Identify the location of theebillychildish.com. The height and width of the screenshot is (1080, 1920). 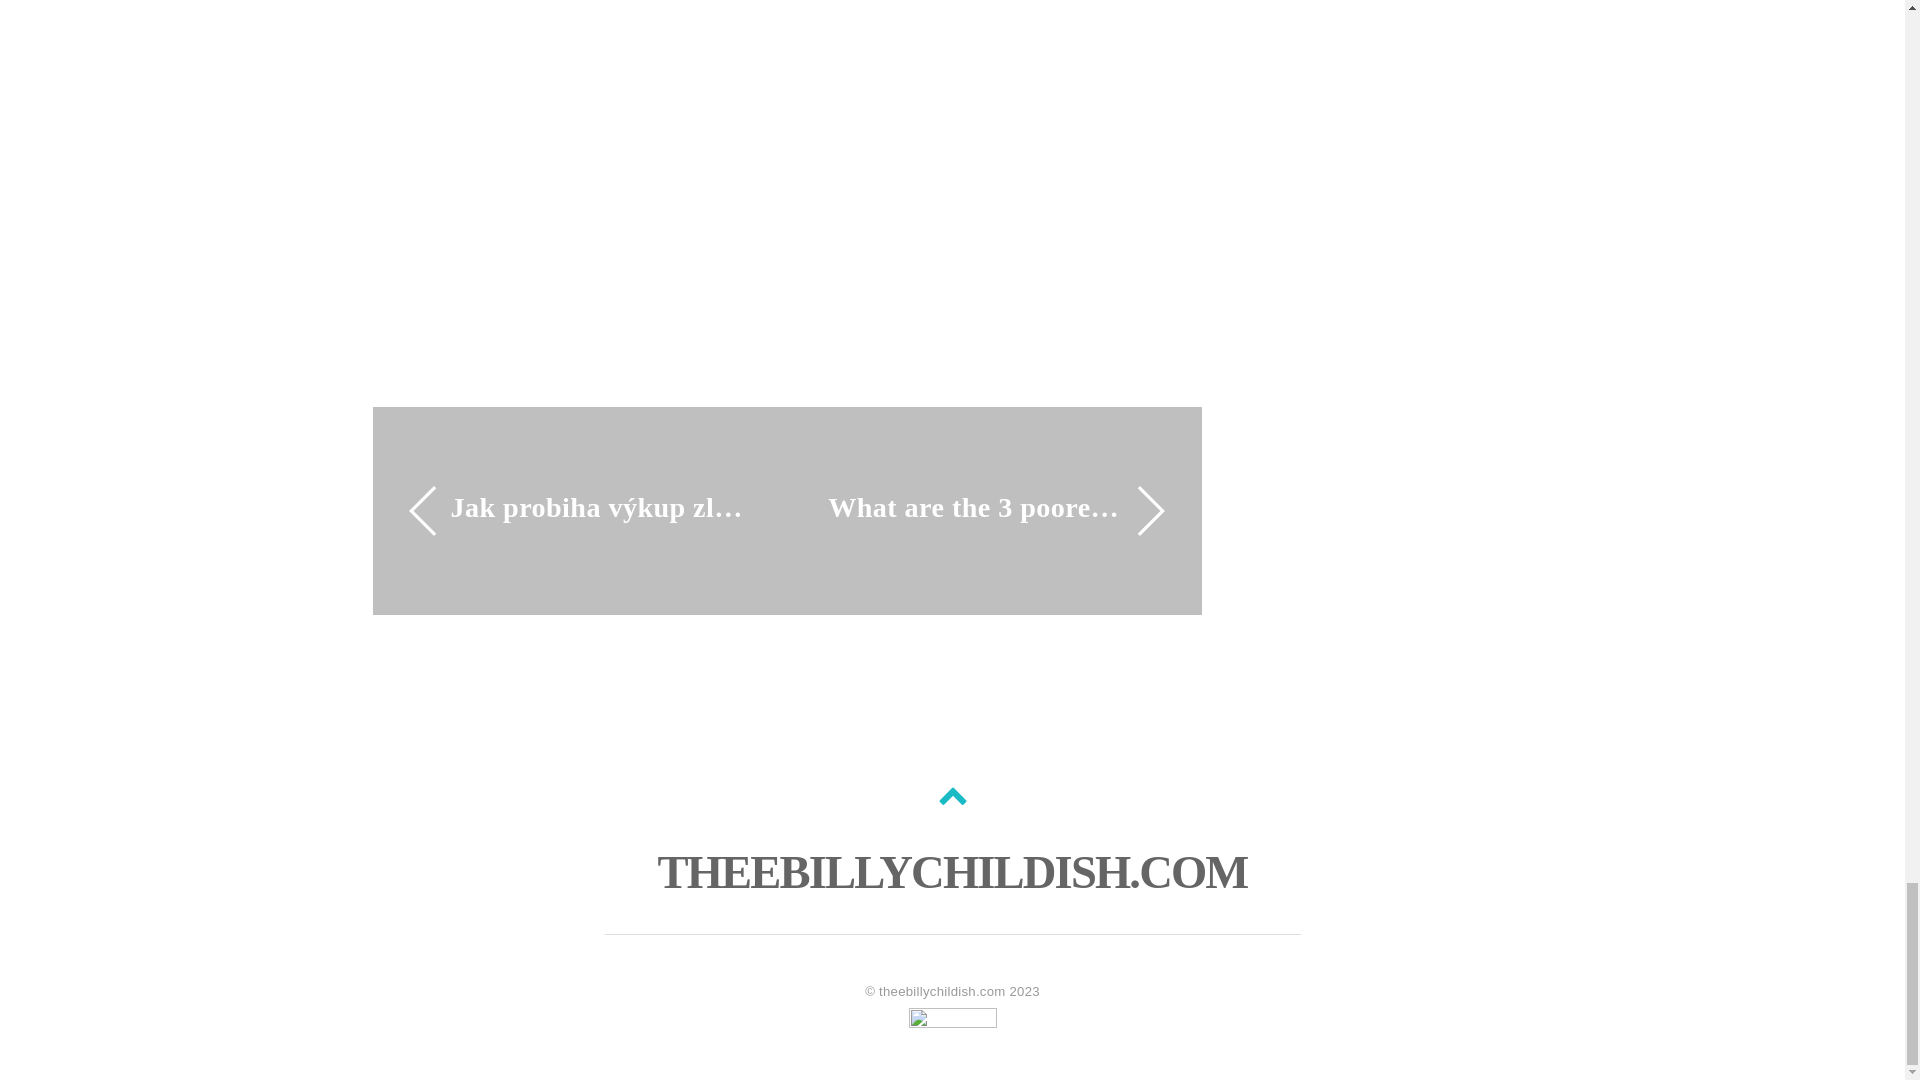
(942, 991).